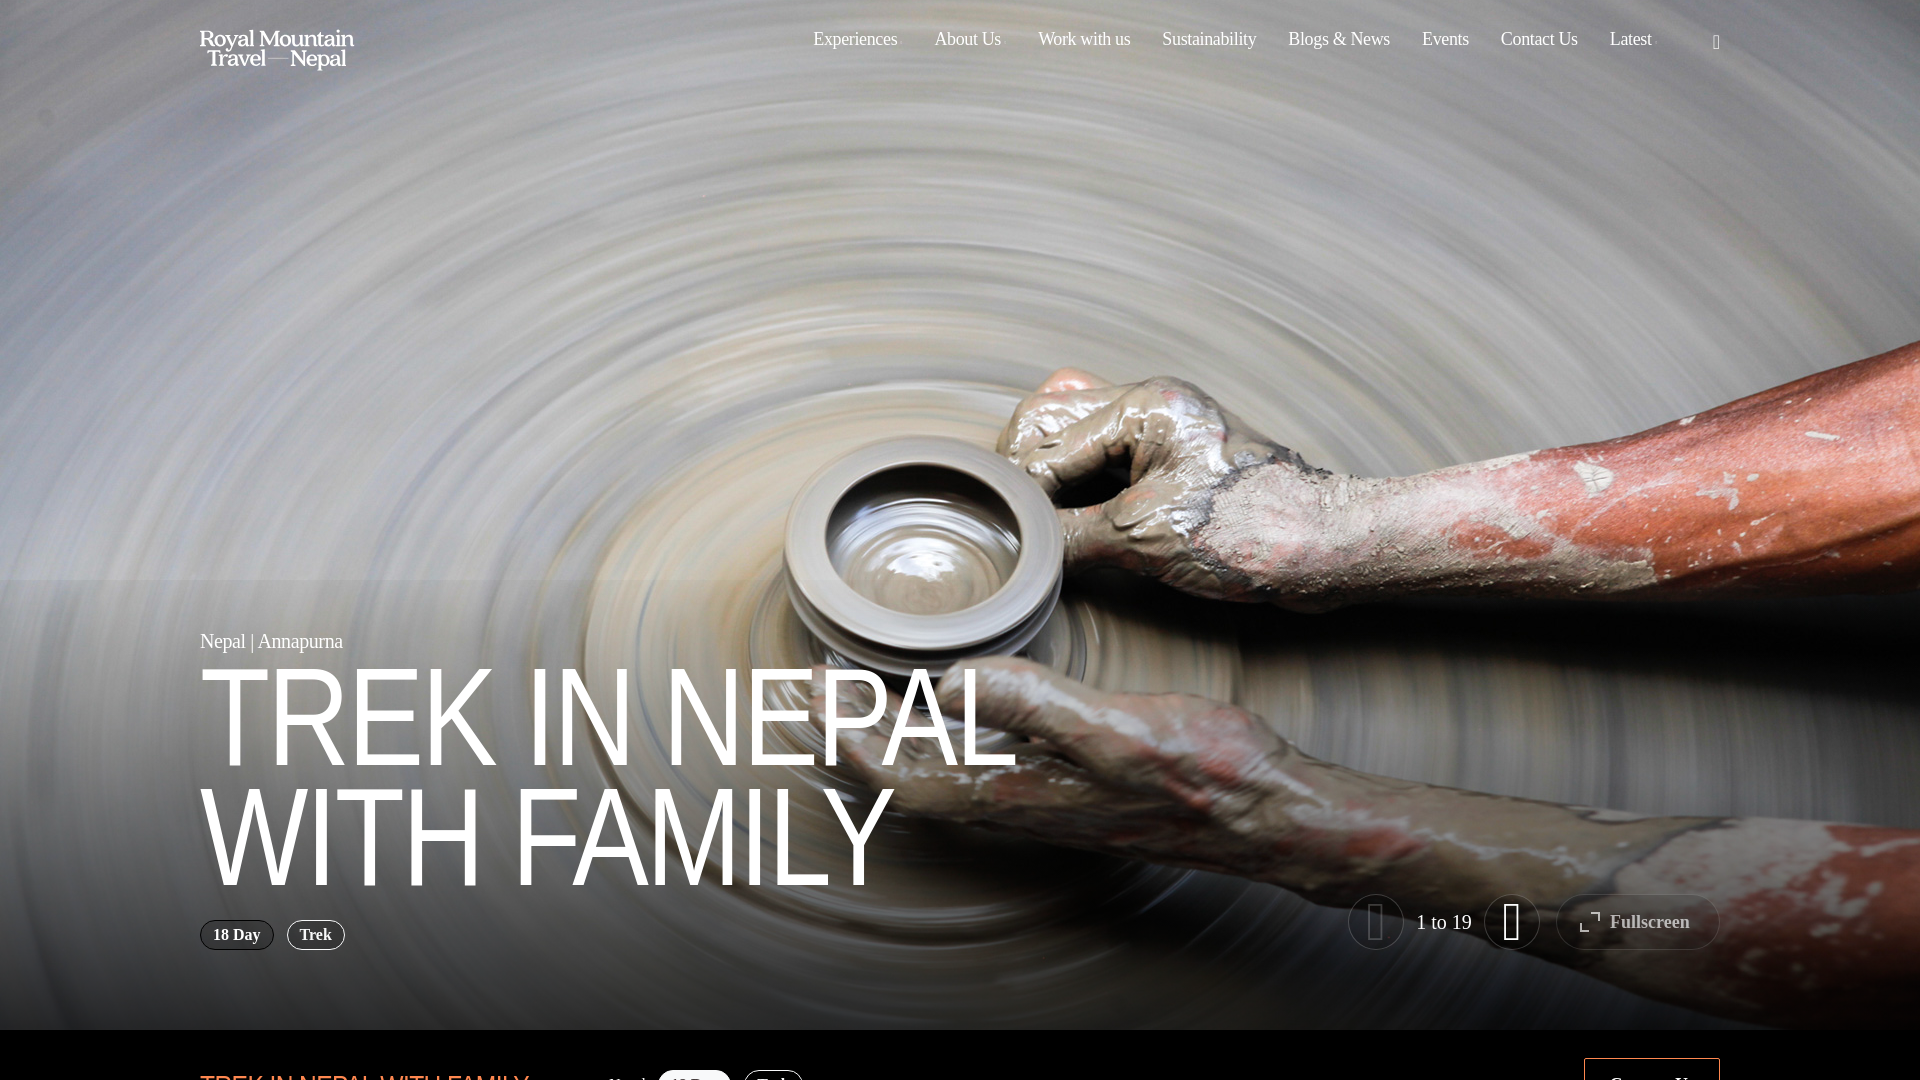 Image resolution: width=1920 pixels, height=1080 pixels. Describe the element at coordinates (1444, 38) in the screenshot. I see `Events` at that location.